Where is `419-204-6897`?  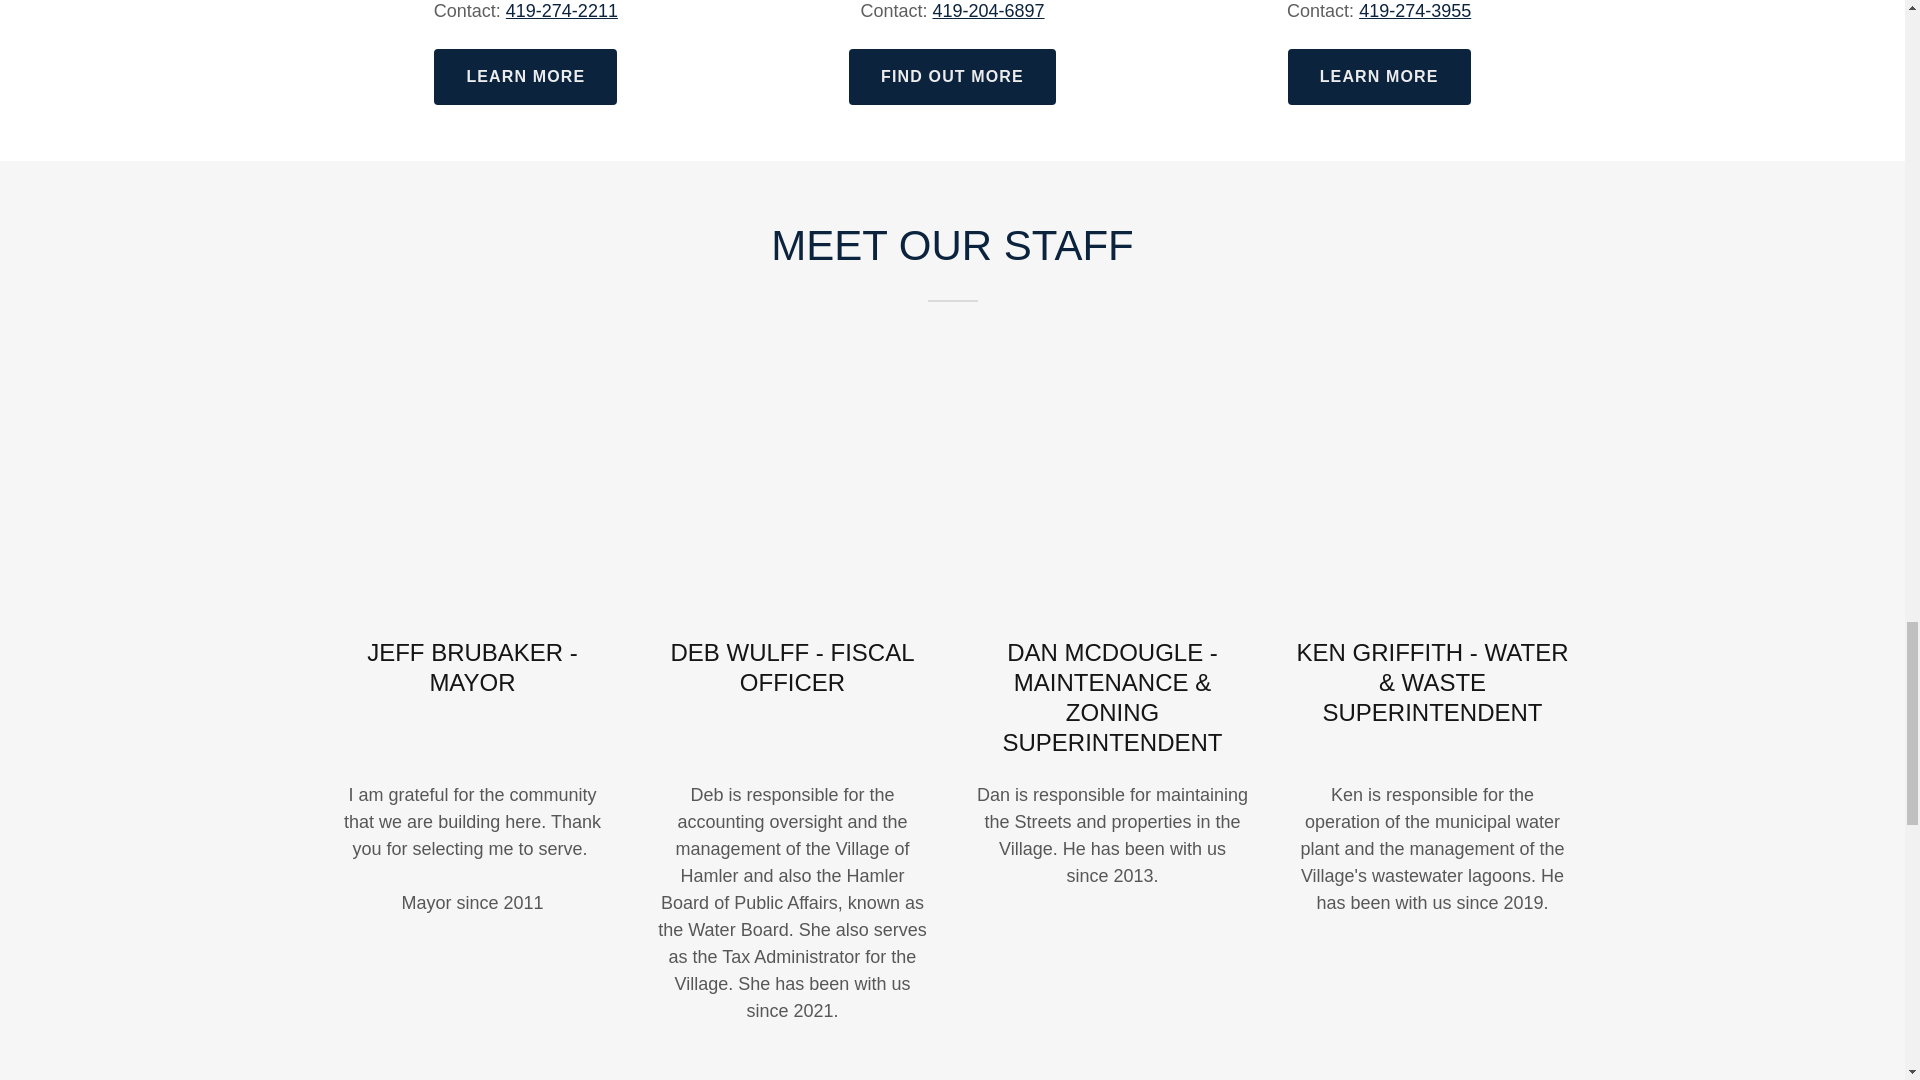 419-204-6897 is located at coordinates (988, 10).